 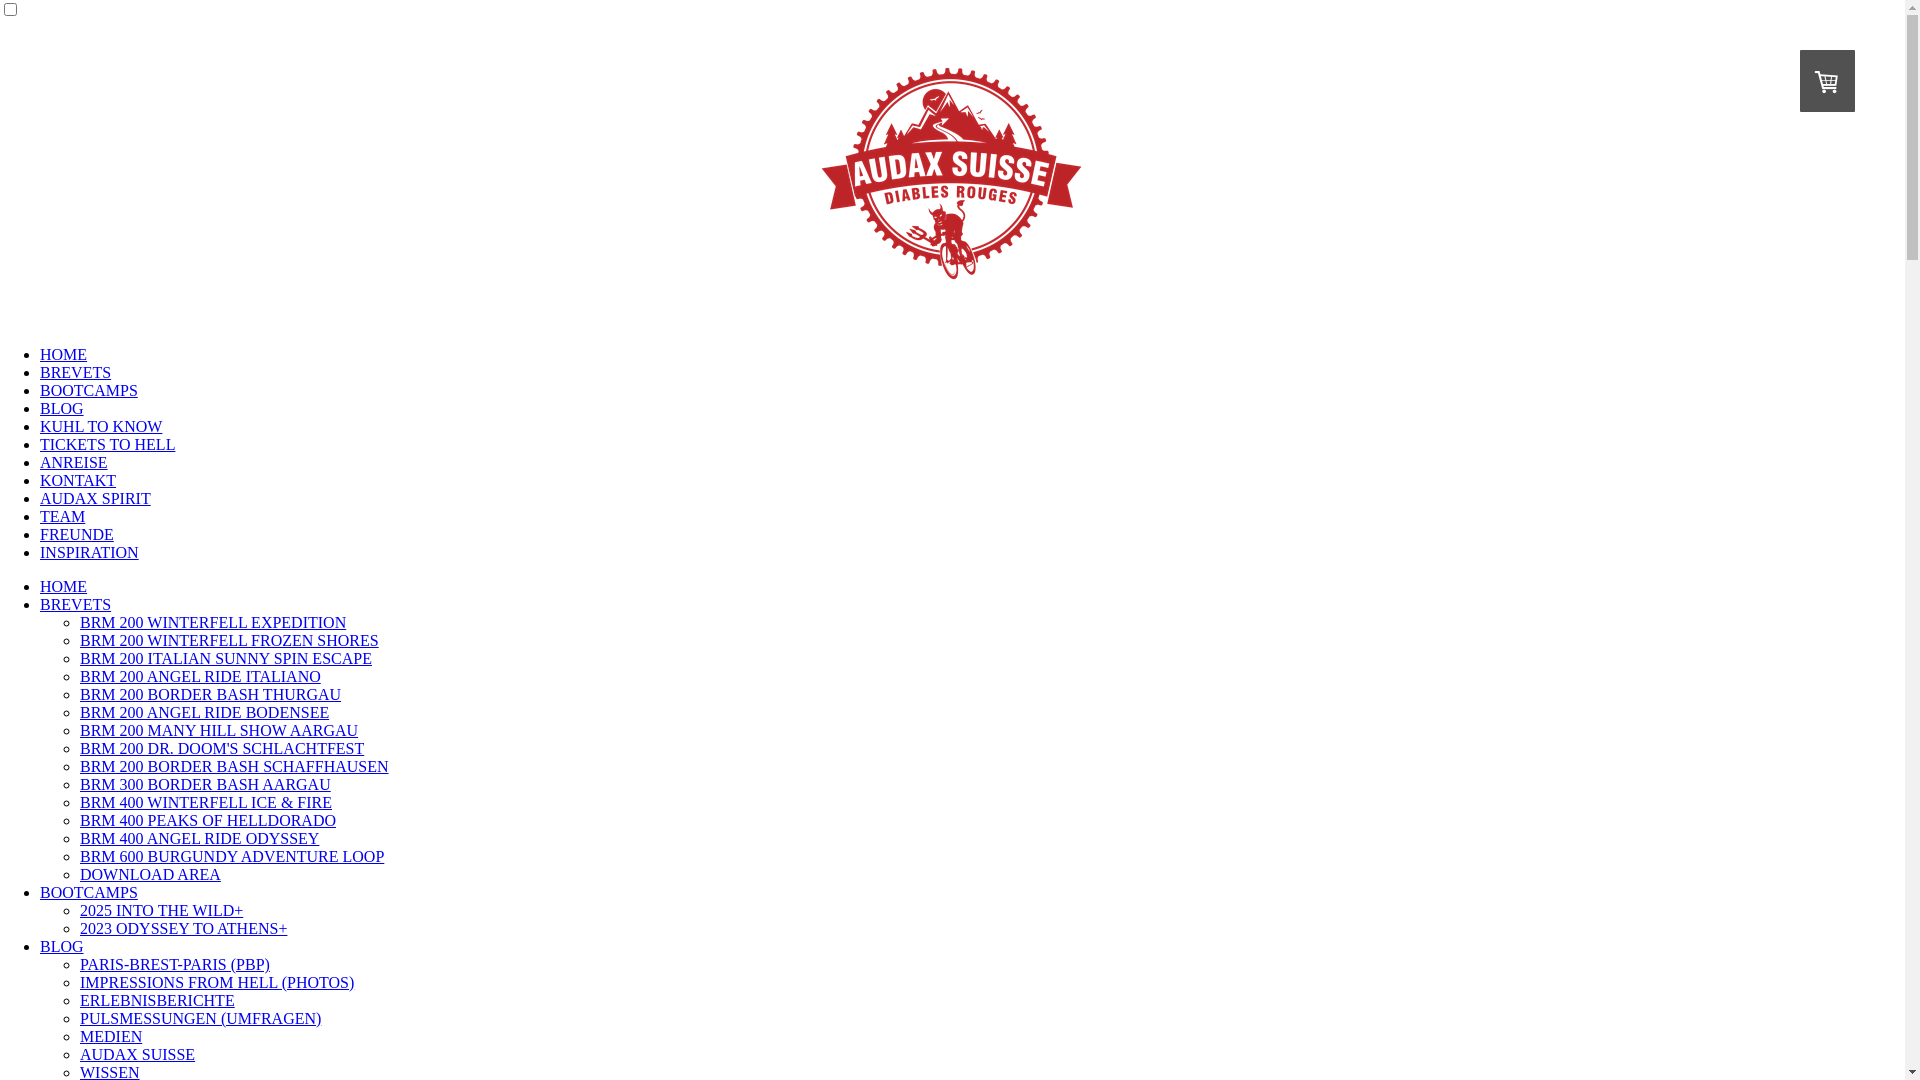 What do you see at coordinates (200, 676) in the screenshot?
I see `BRM 200 ANGEL RIDE ITALIANO` at bounding box center [200, 676].